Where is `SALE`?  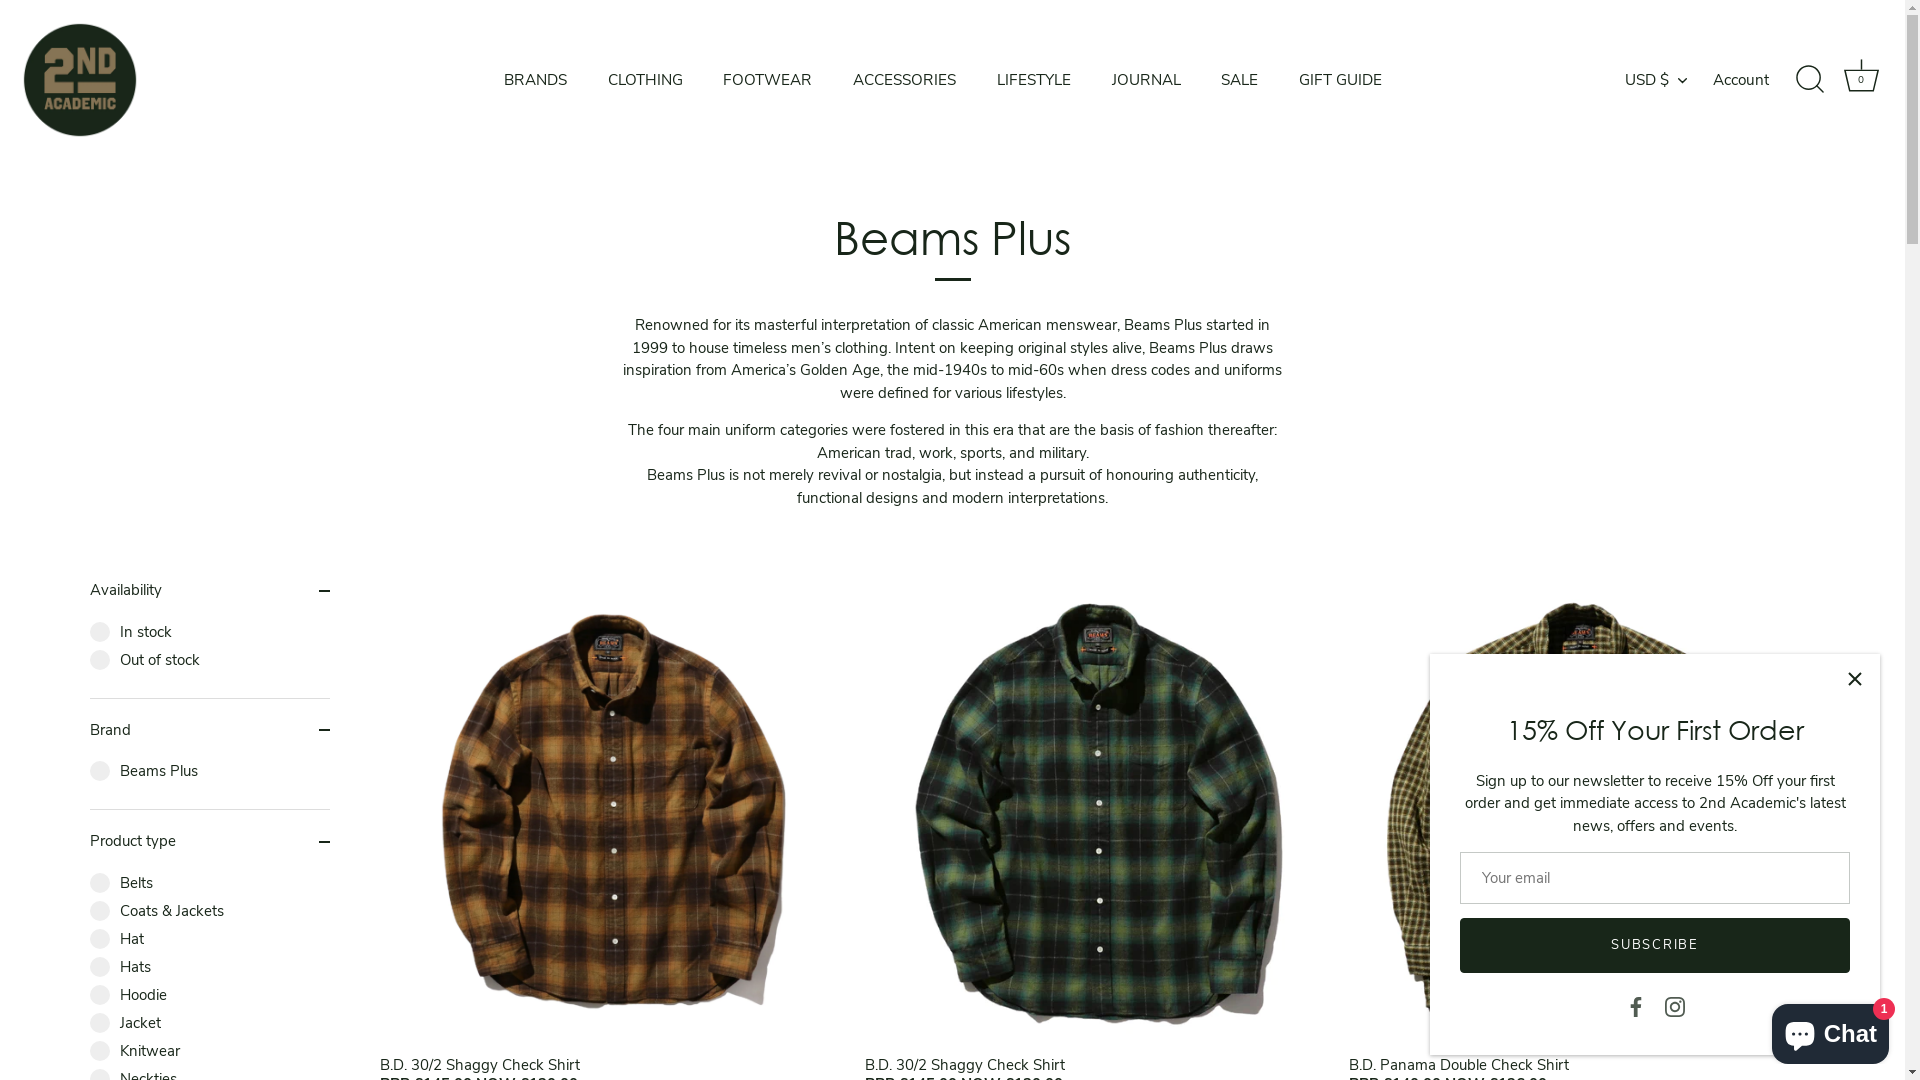 SALE is located at coordinates (1240, 80).